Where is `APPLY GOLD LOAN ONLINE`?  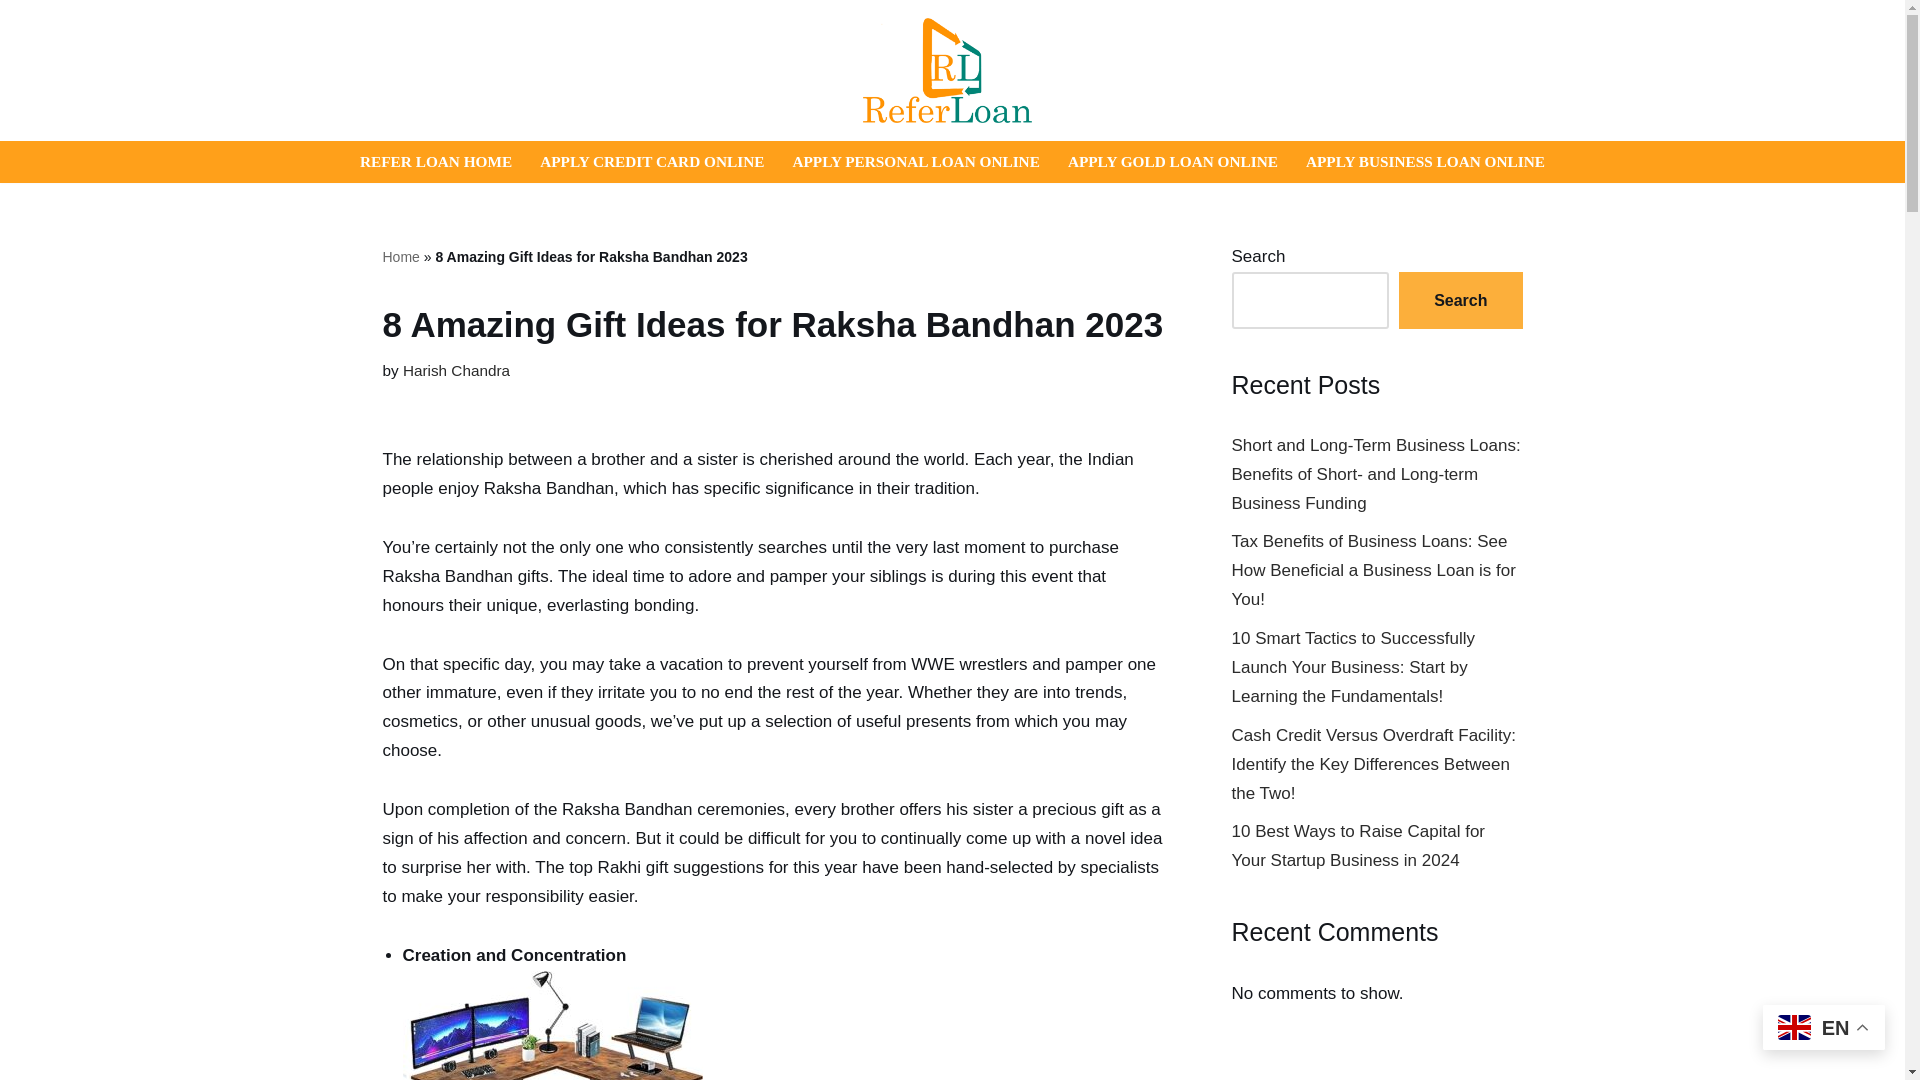 APPLY GOLD LOAN ONLINE is located at coordinates (1172, 161).